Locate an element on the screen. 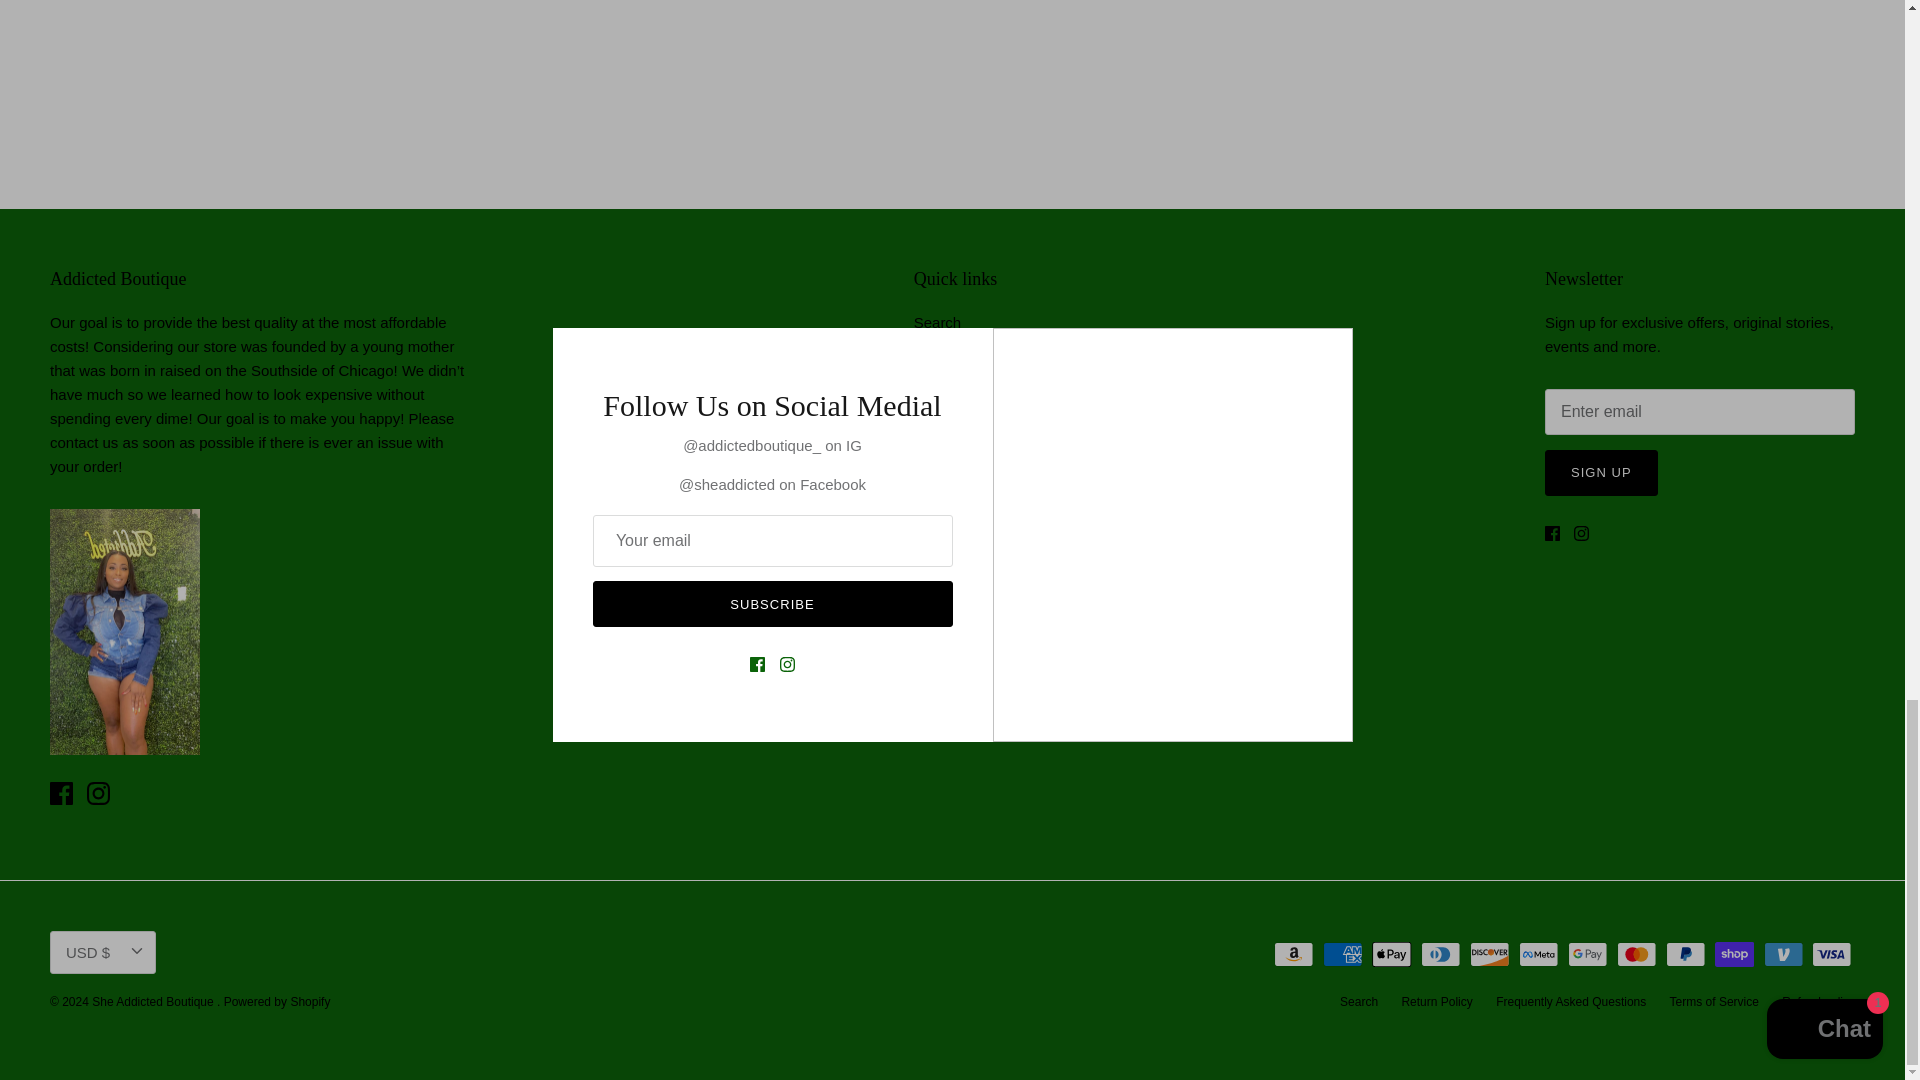 This screenshot has height=1080, width=1920. Instagram is located at coordinates (1582, 533).